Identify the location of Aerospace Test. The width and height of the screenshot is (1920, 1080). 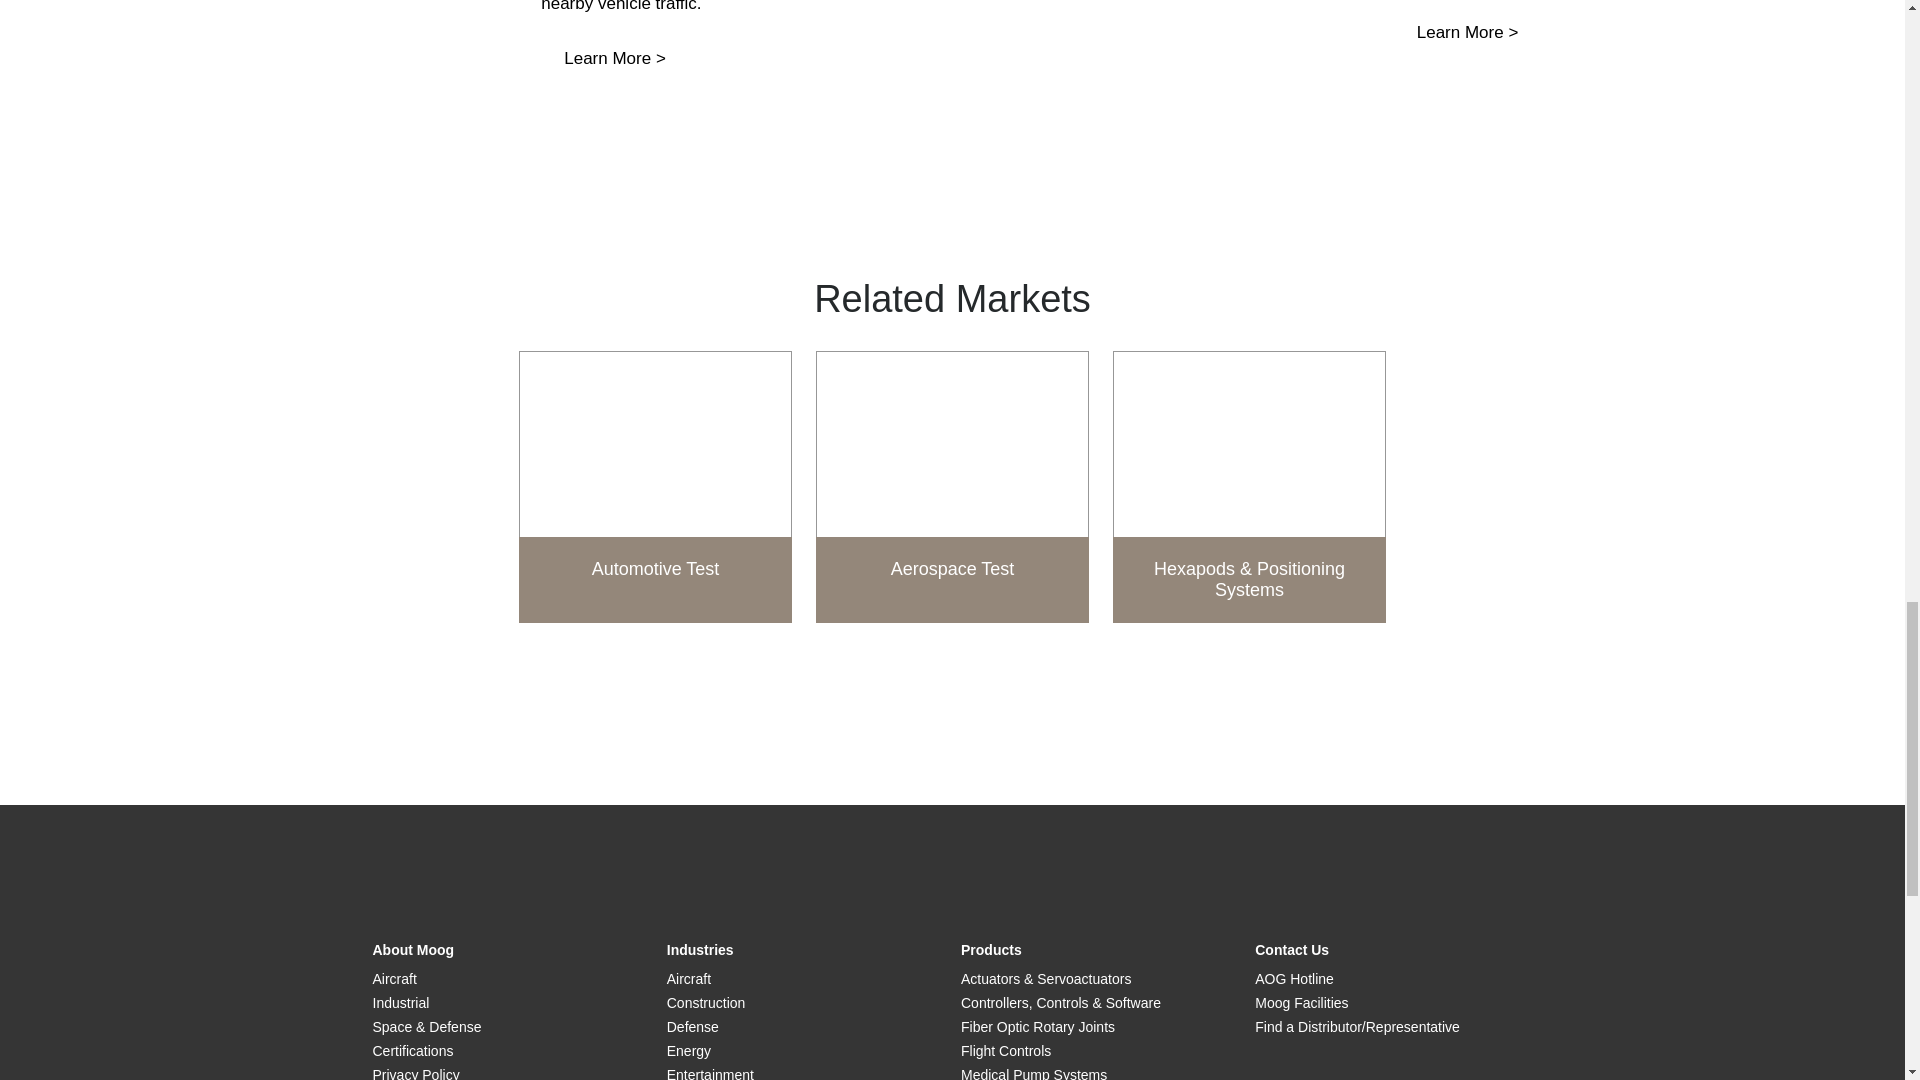
(952, 487).